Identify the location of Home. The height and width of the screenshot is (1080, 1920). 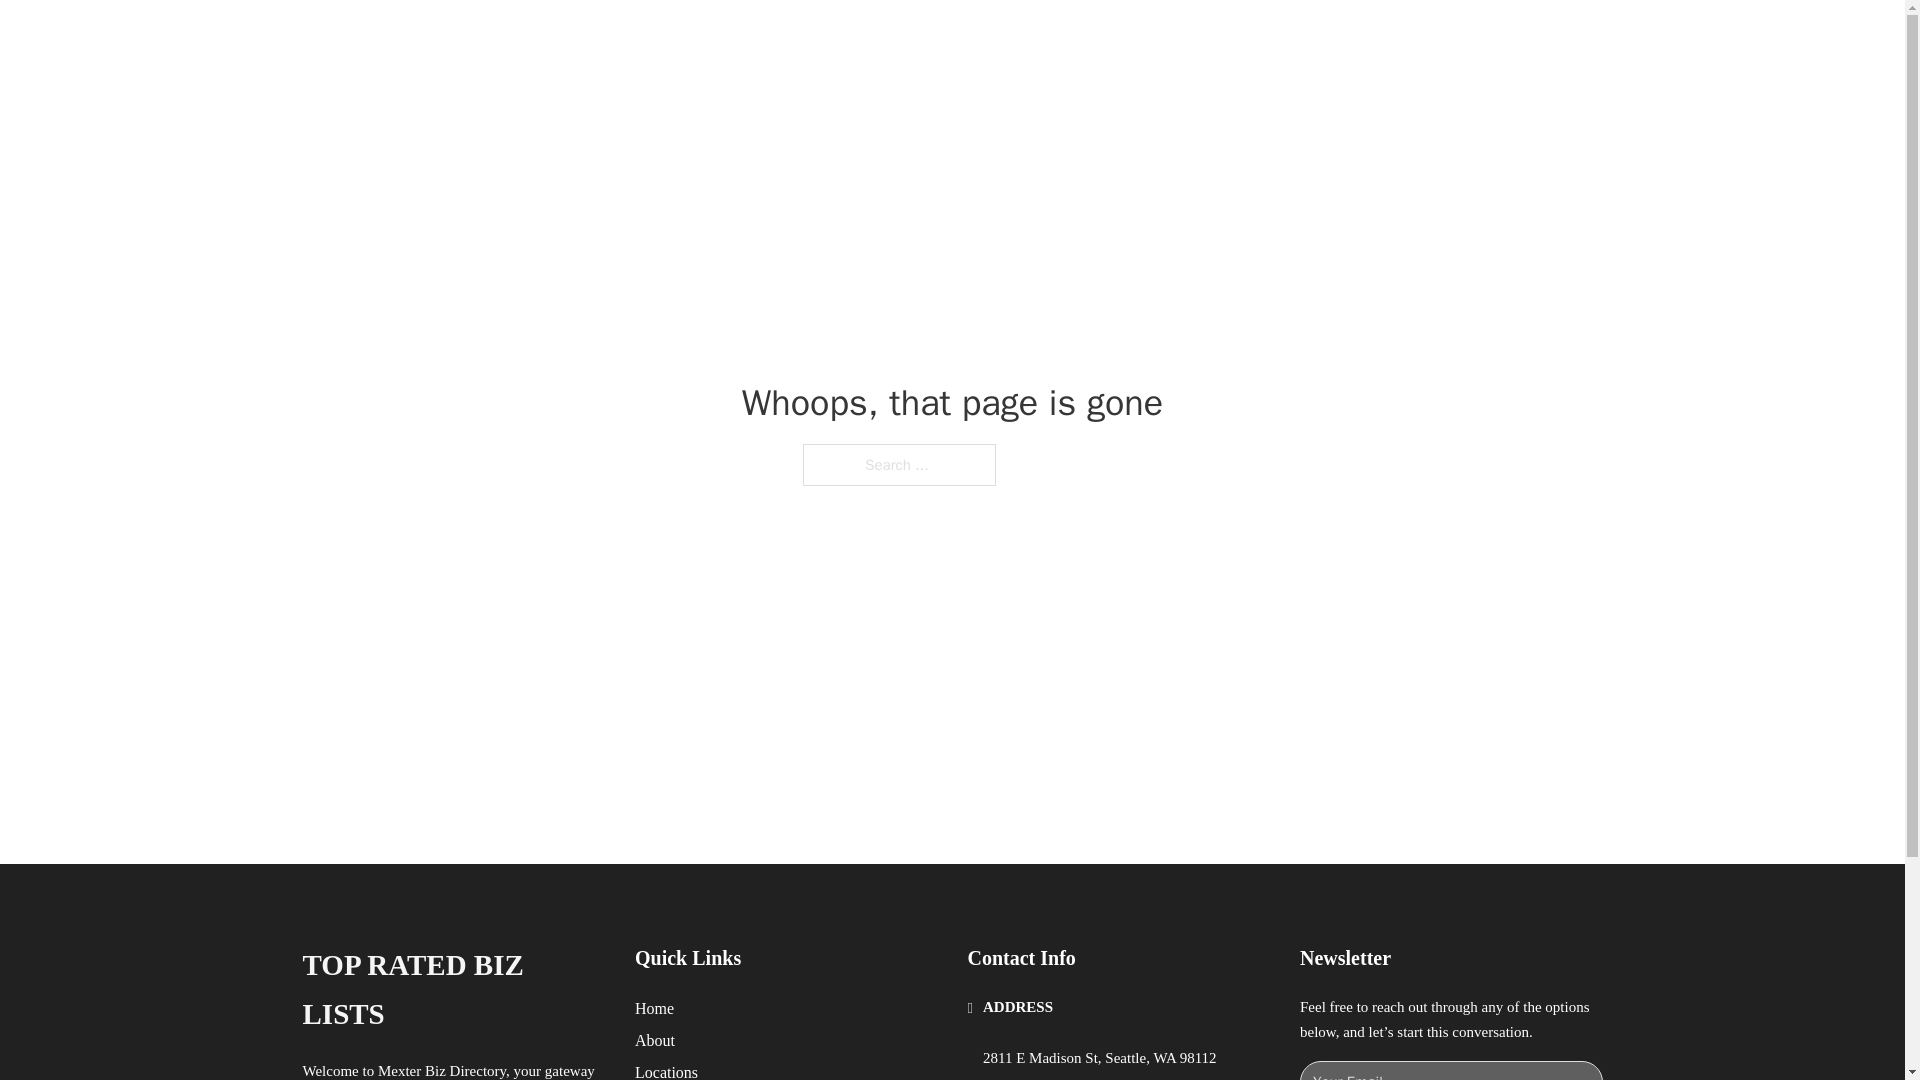
(654, 1008).